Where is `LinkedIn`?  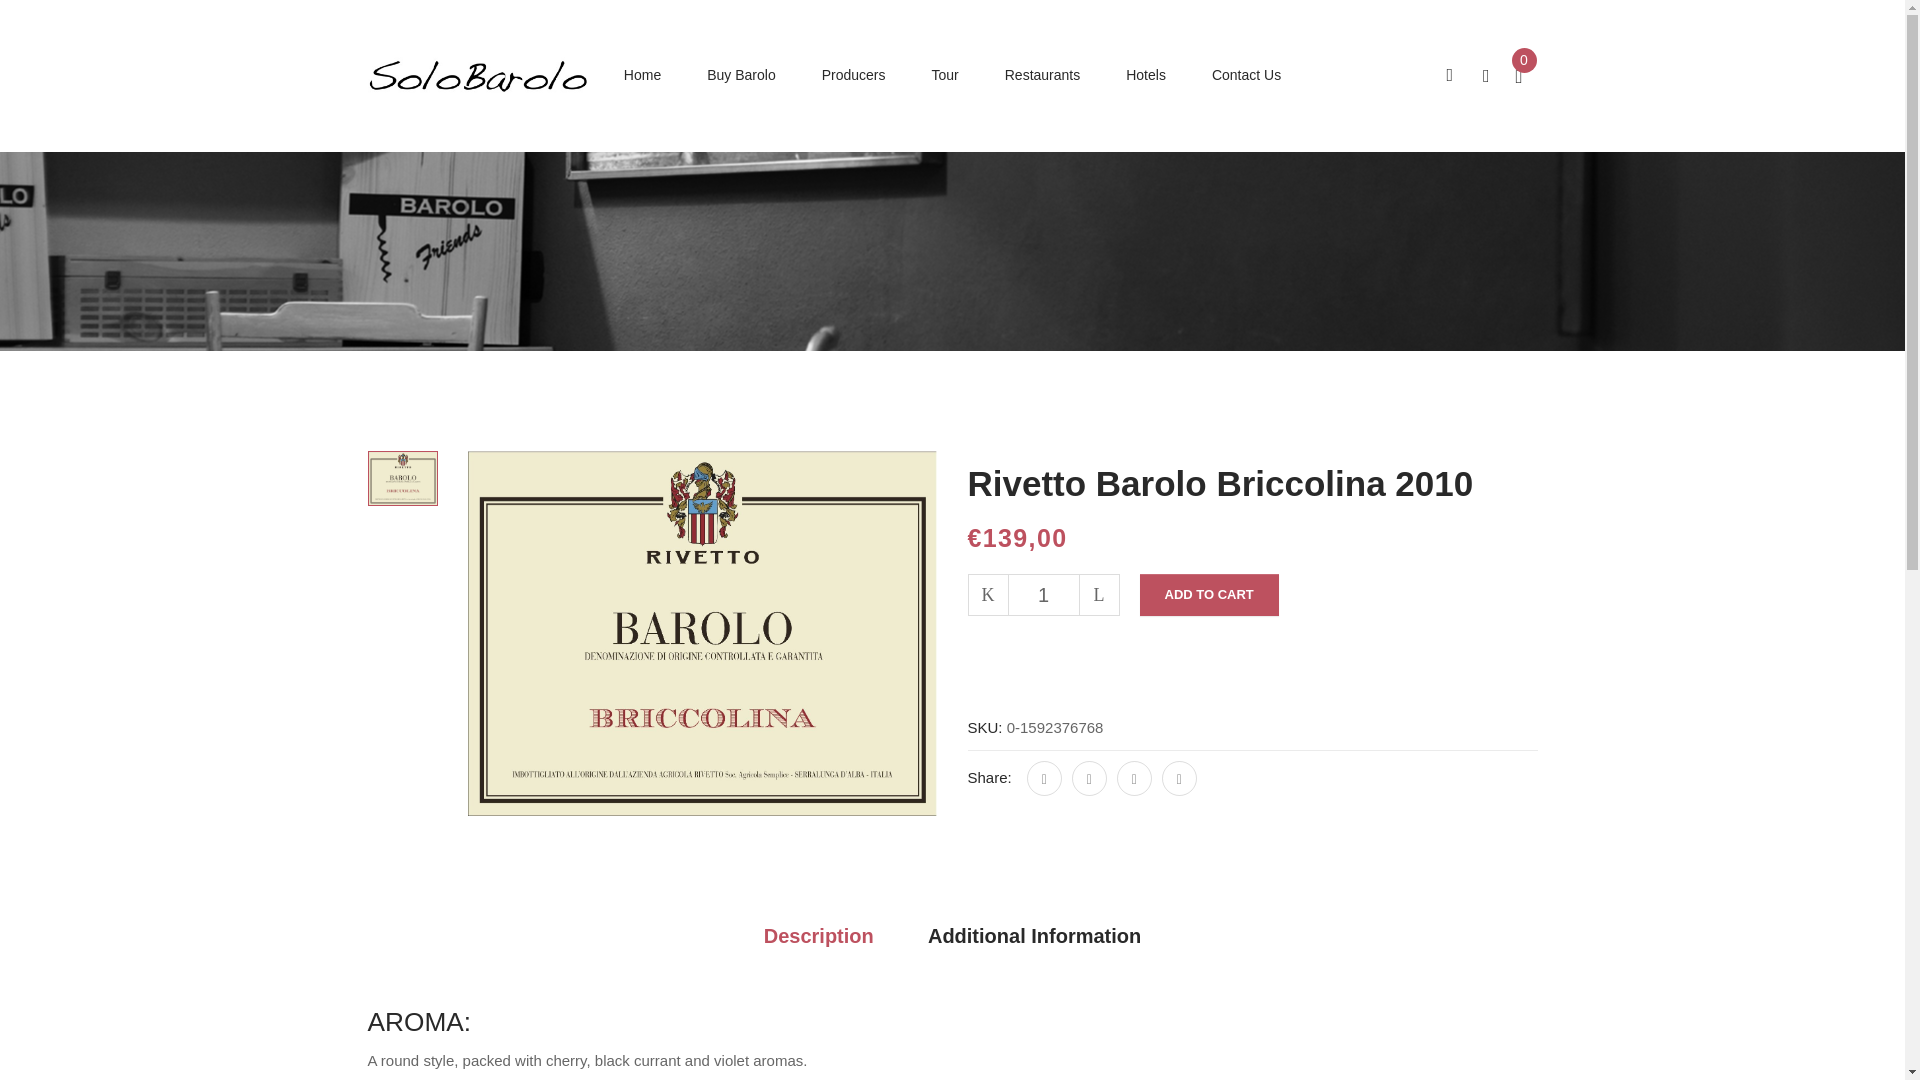
LinkedIn is located at coordinates (1134, 778).